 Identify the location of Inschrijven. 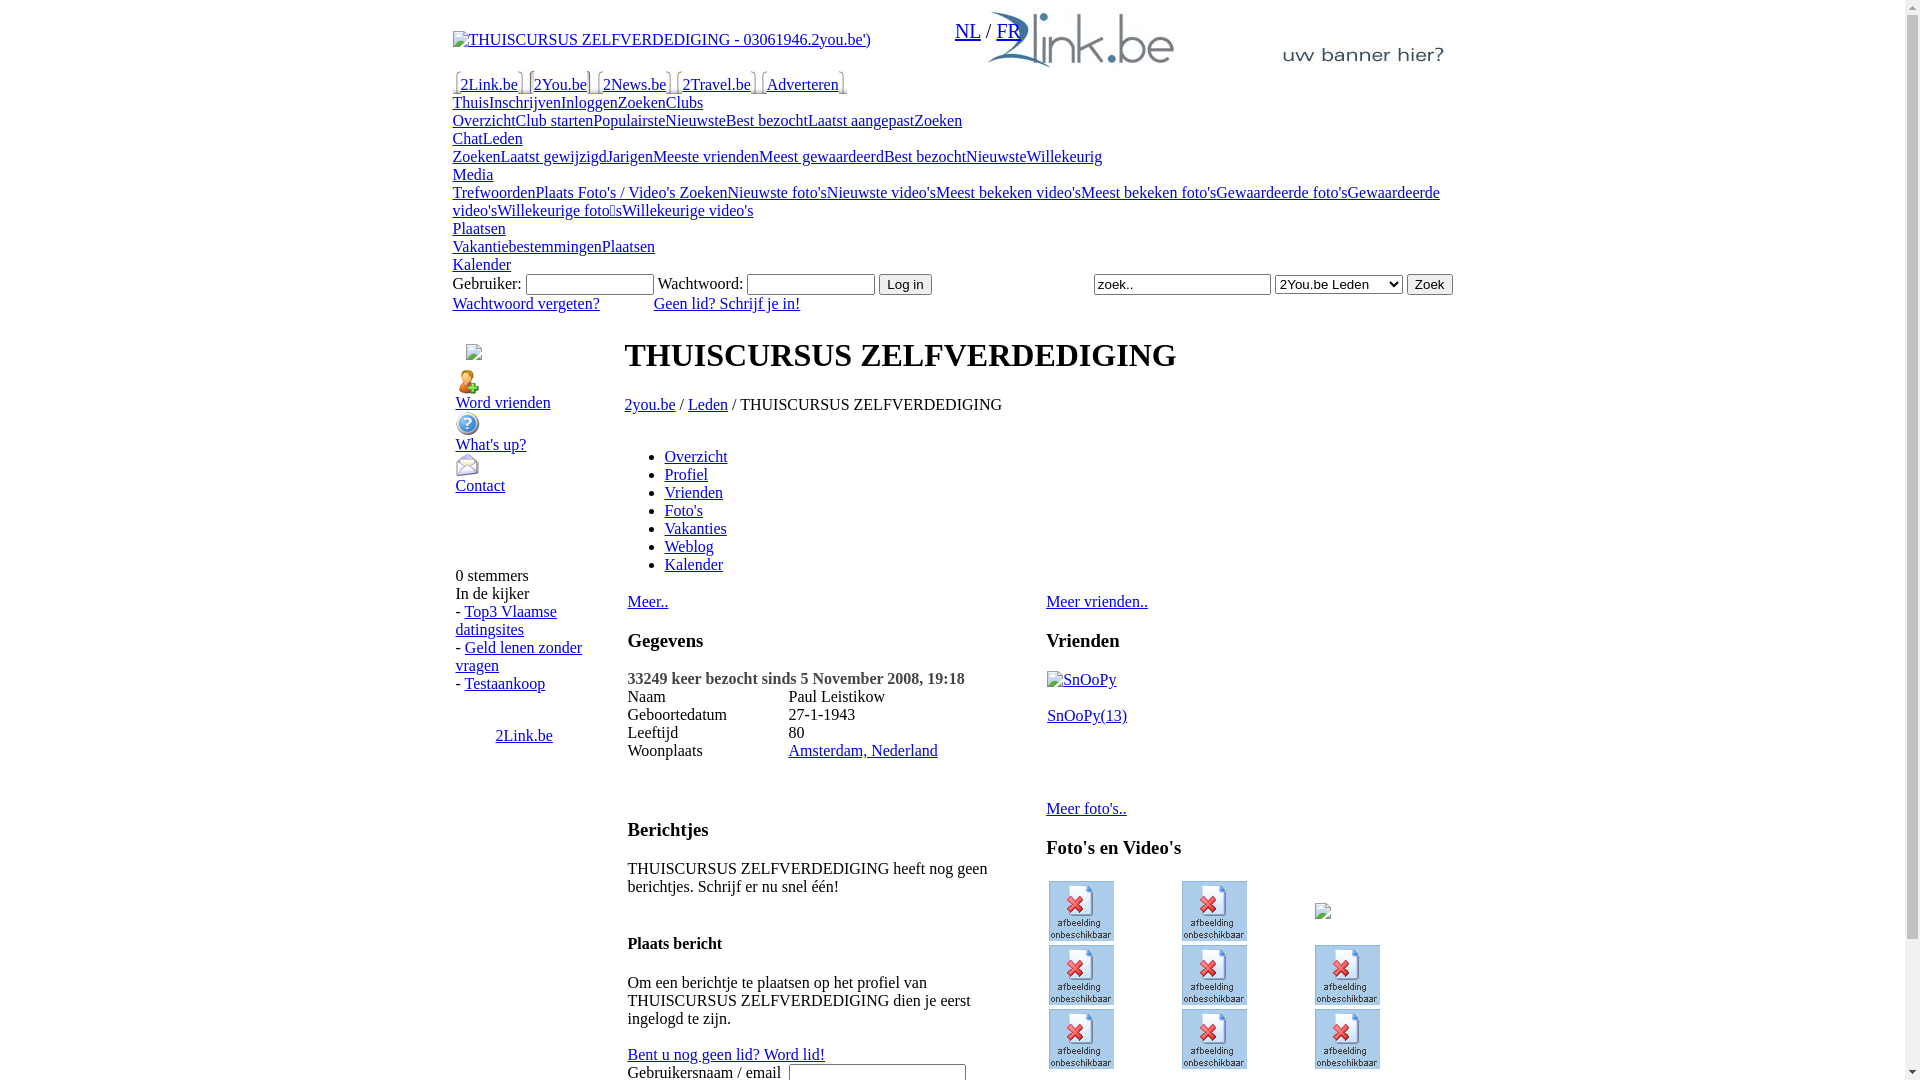
(525, 102).